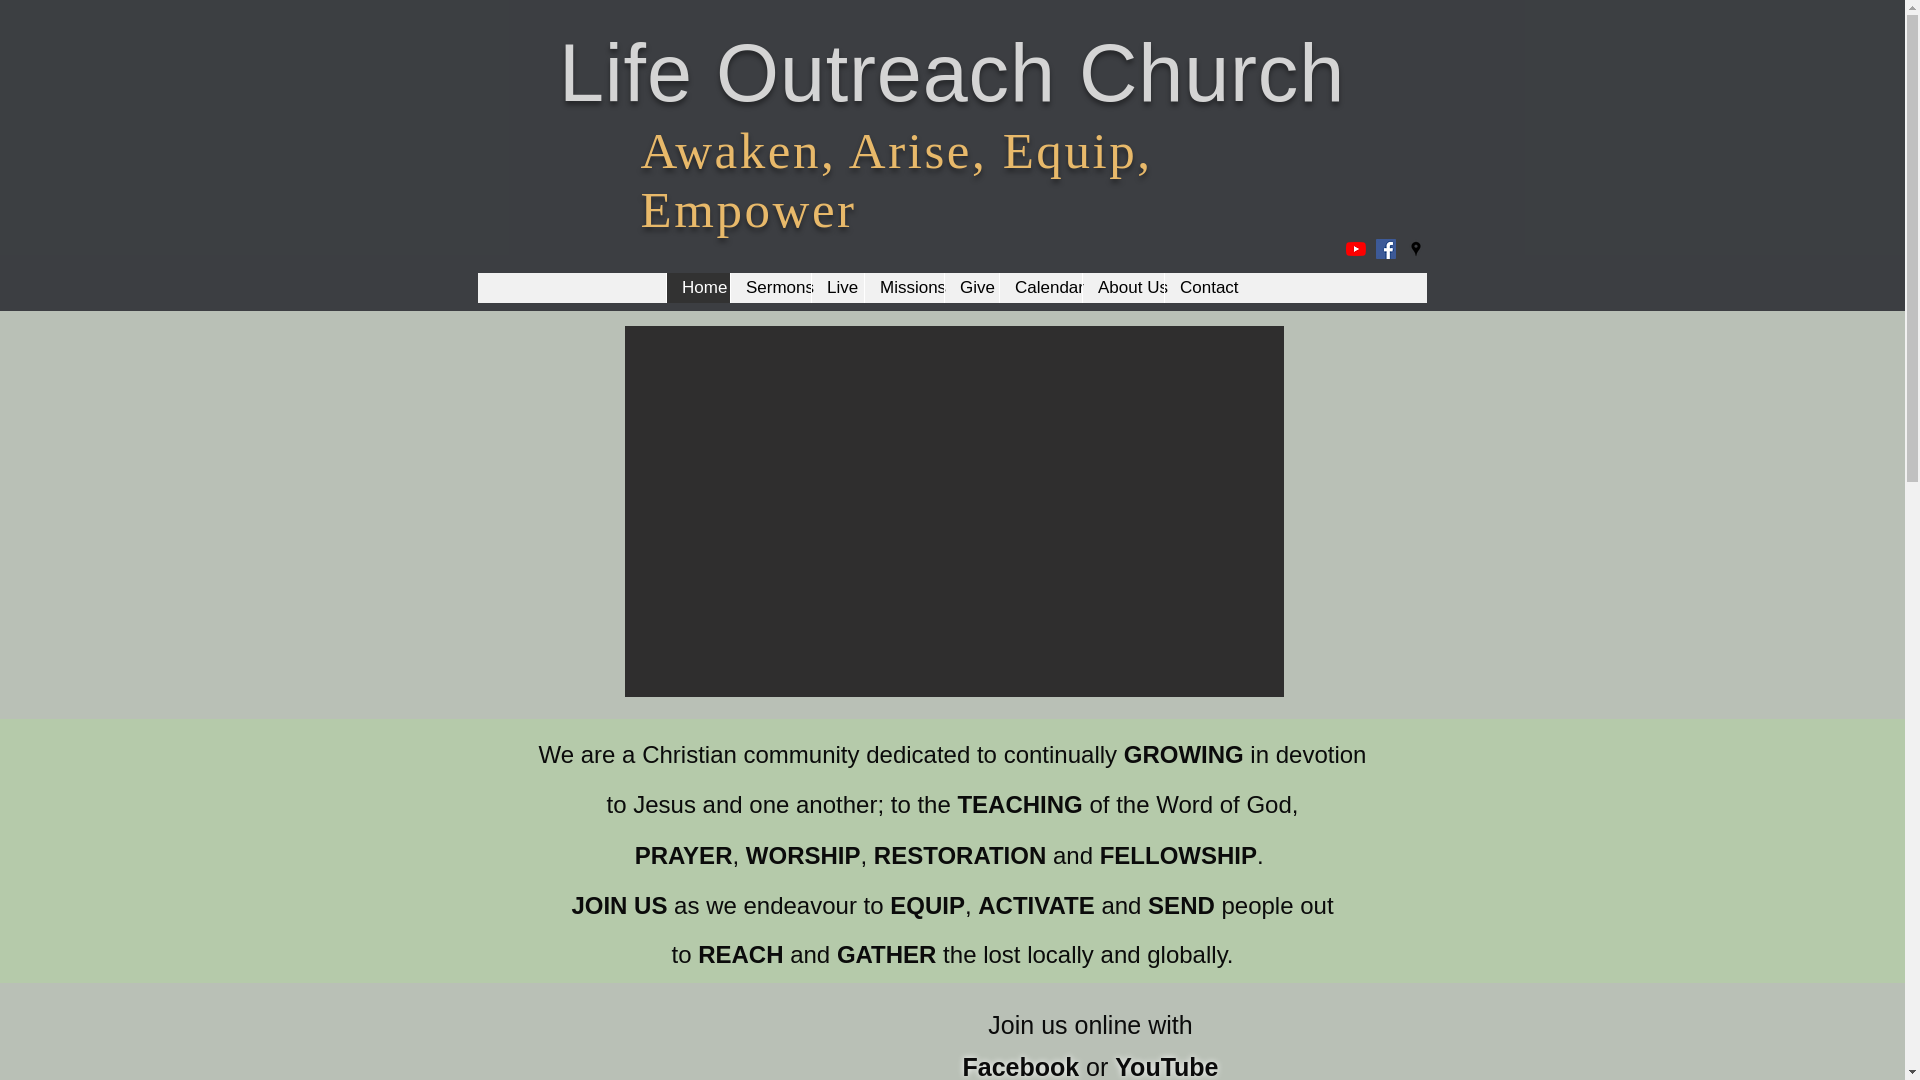 The width and height of the screenshot is (1920, 1080). Describe the element at coordinates (837, 288) in the screenshot. I see `Live` at that location.